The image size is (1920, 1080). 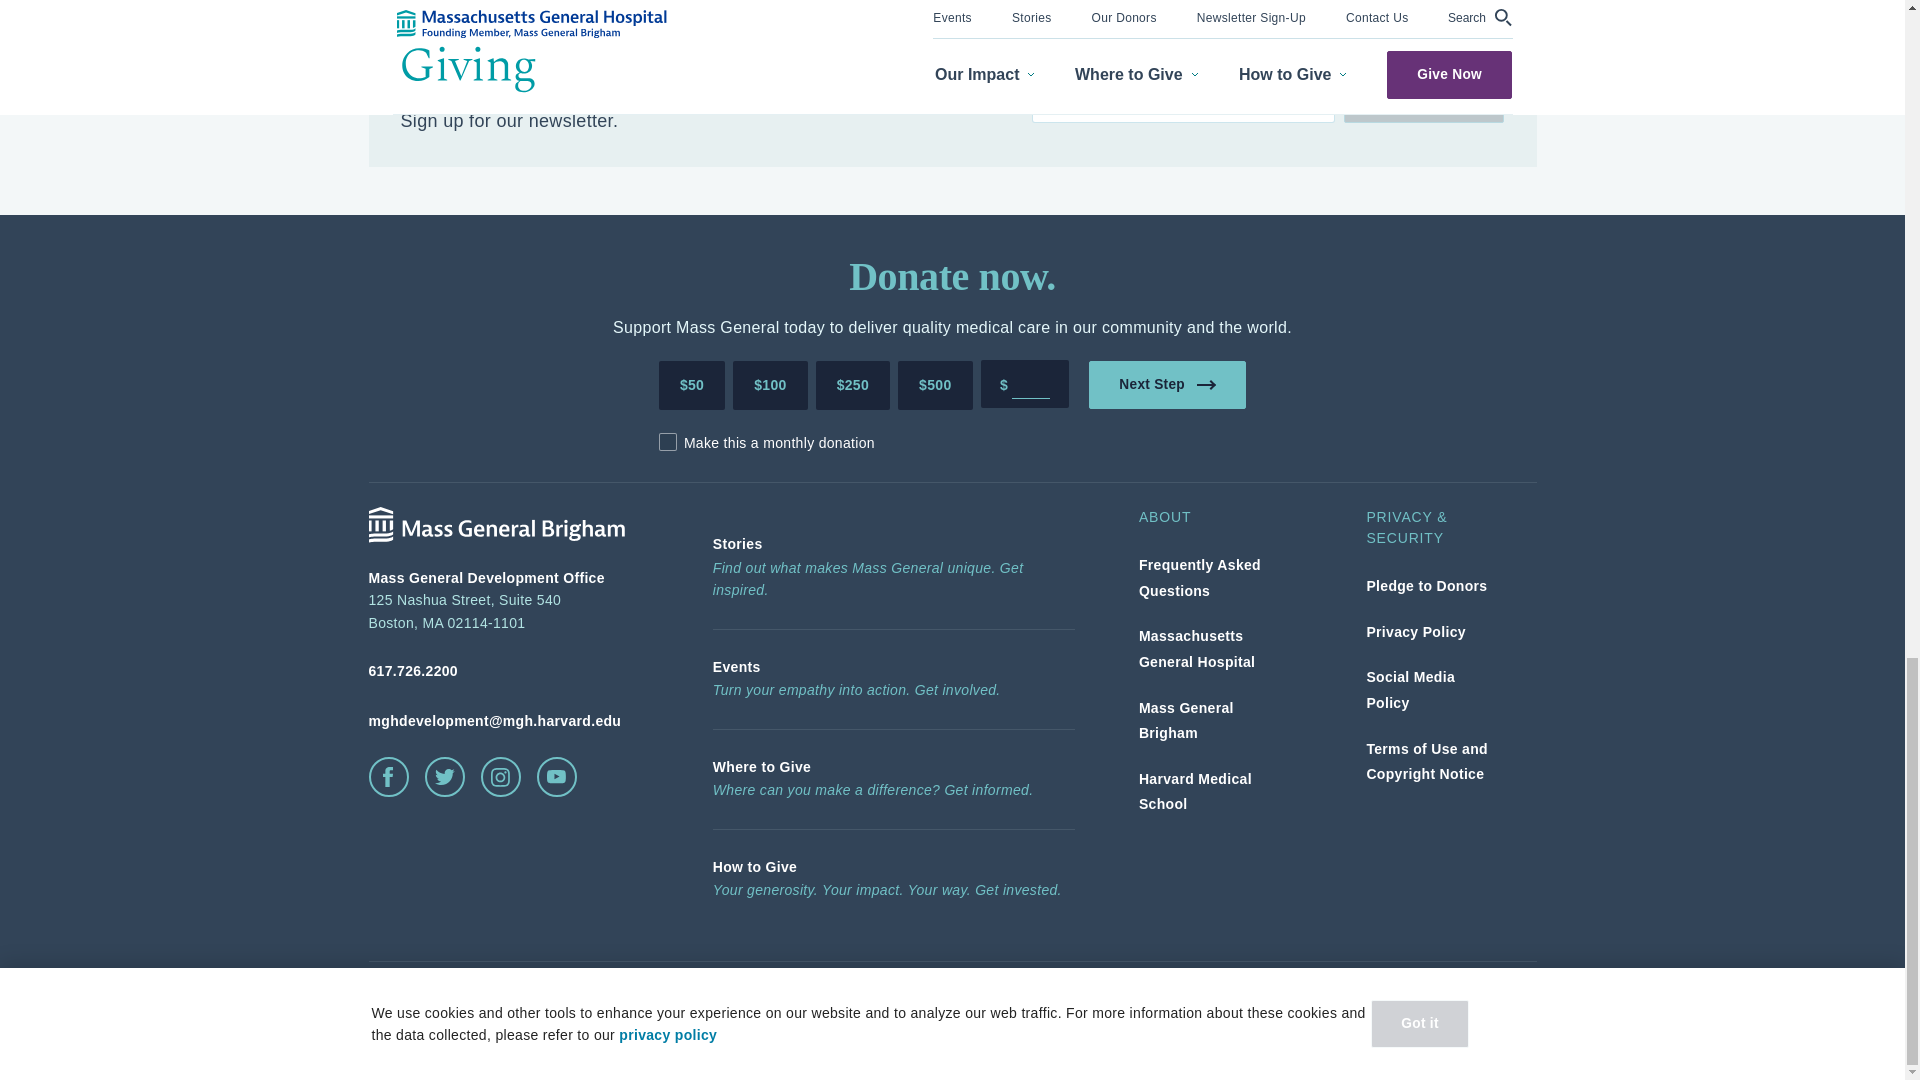 What do you see at coordinates (1424, 98) in the screenshot?
I see `Subscribe` at bounding box center [1424, 98].